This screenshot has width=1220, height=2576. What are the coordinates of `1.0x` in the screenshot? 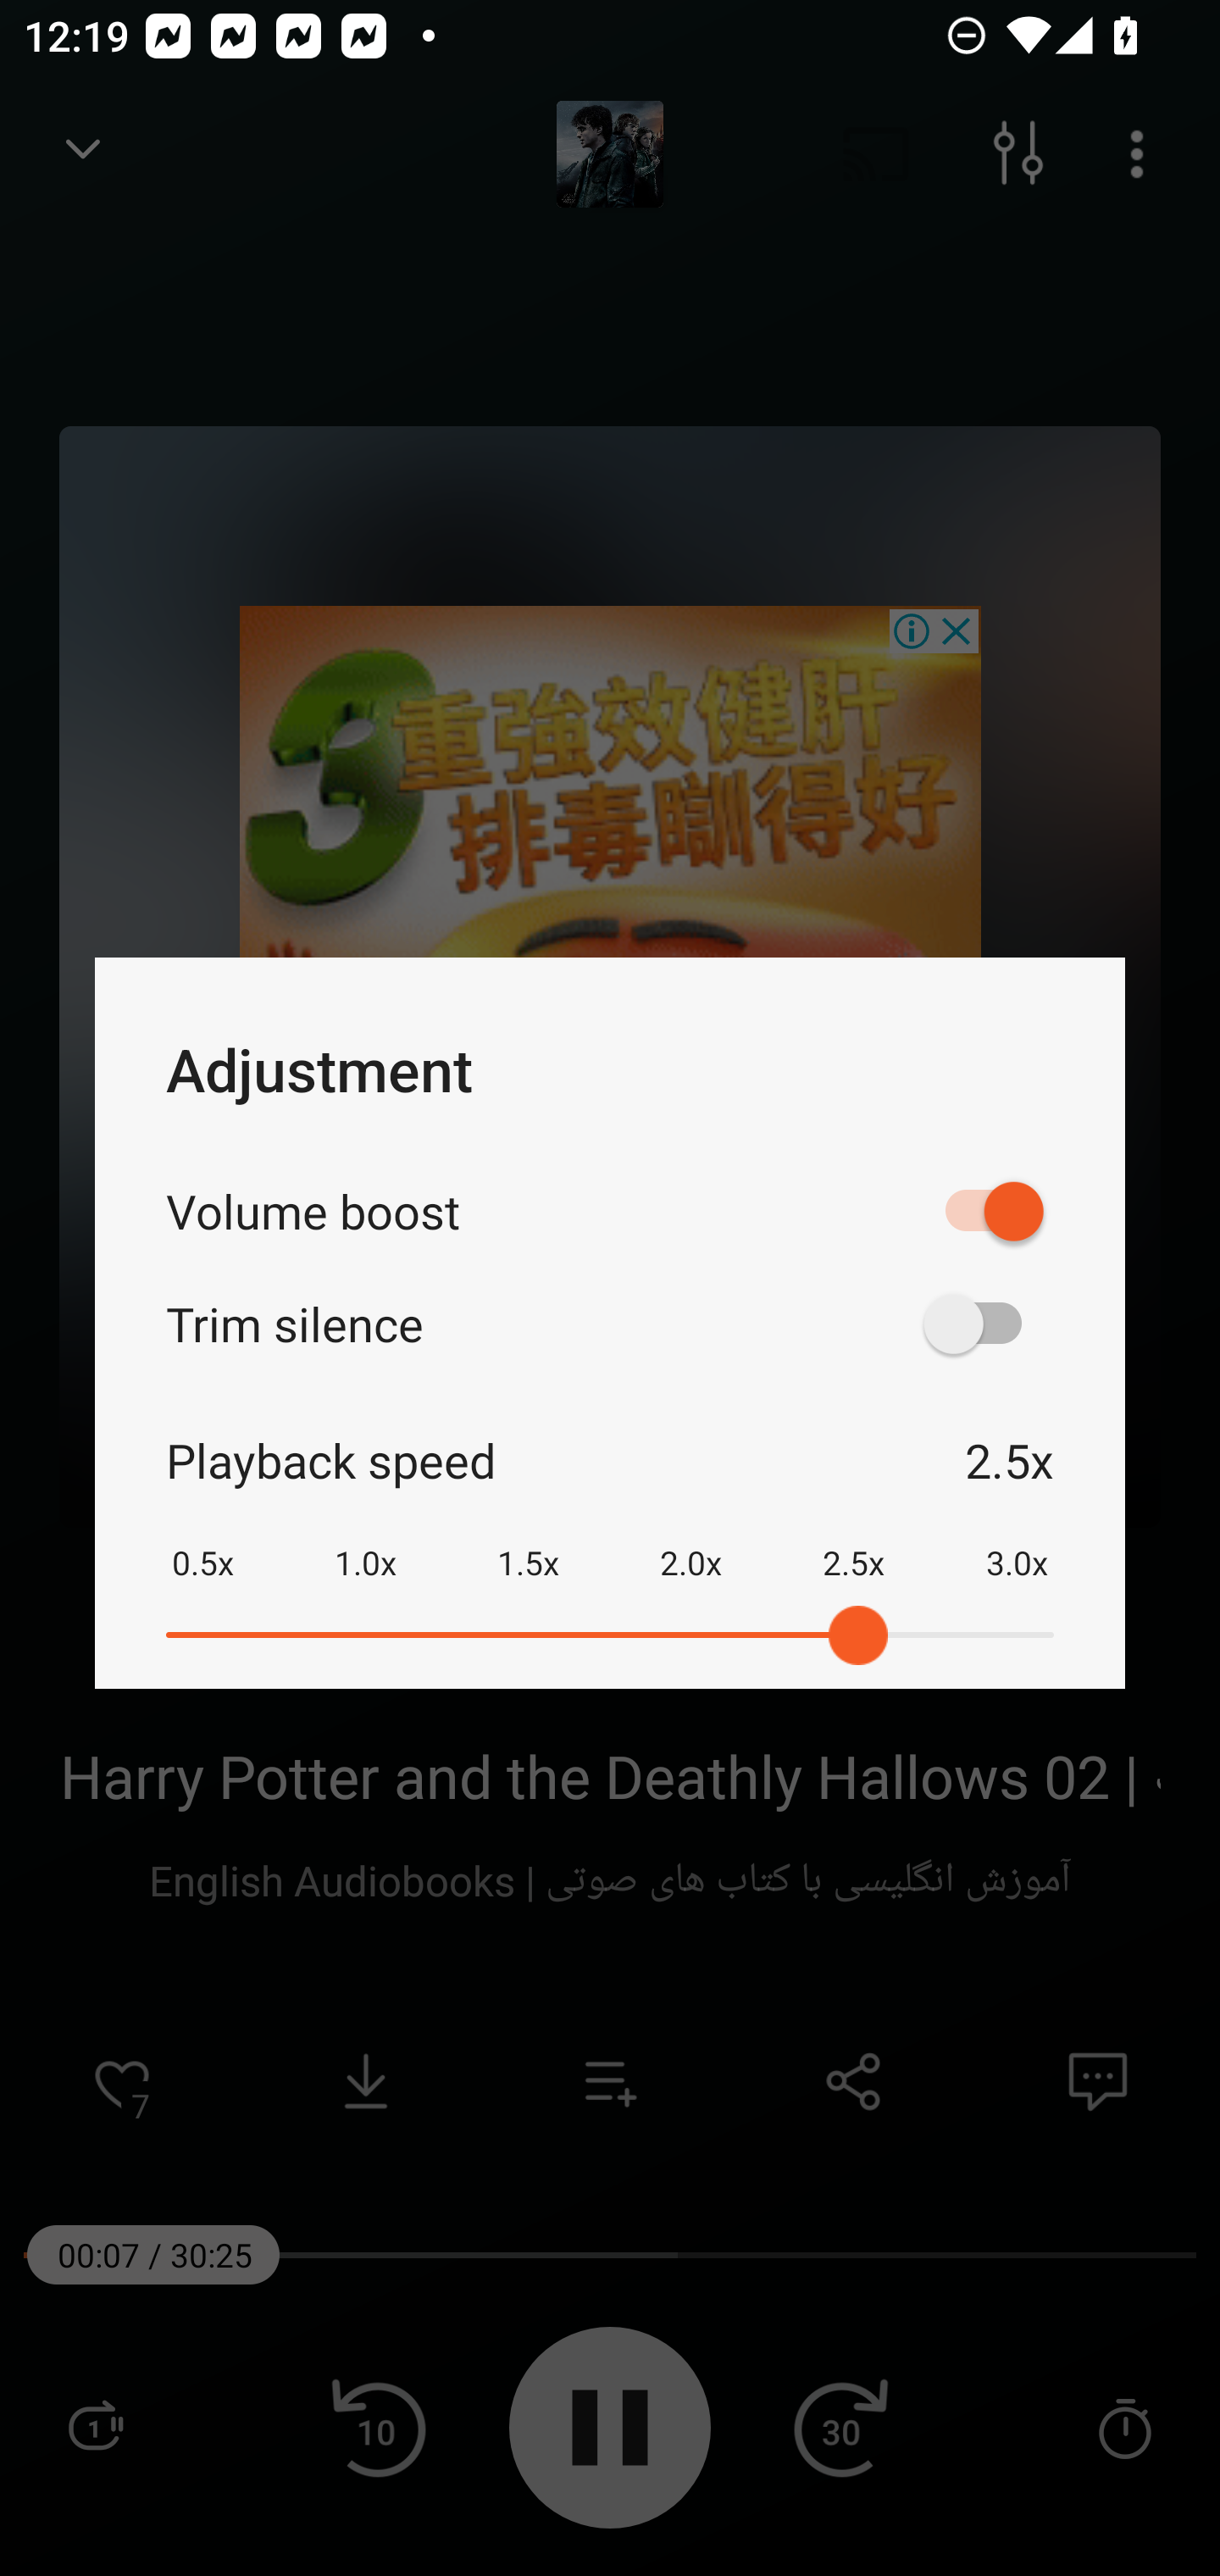 It's located at (365, 1541).